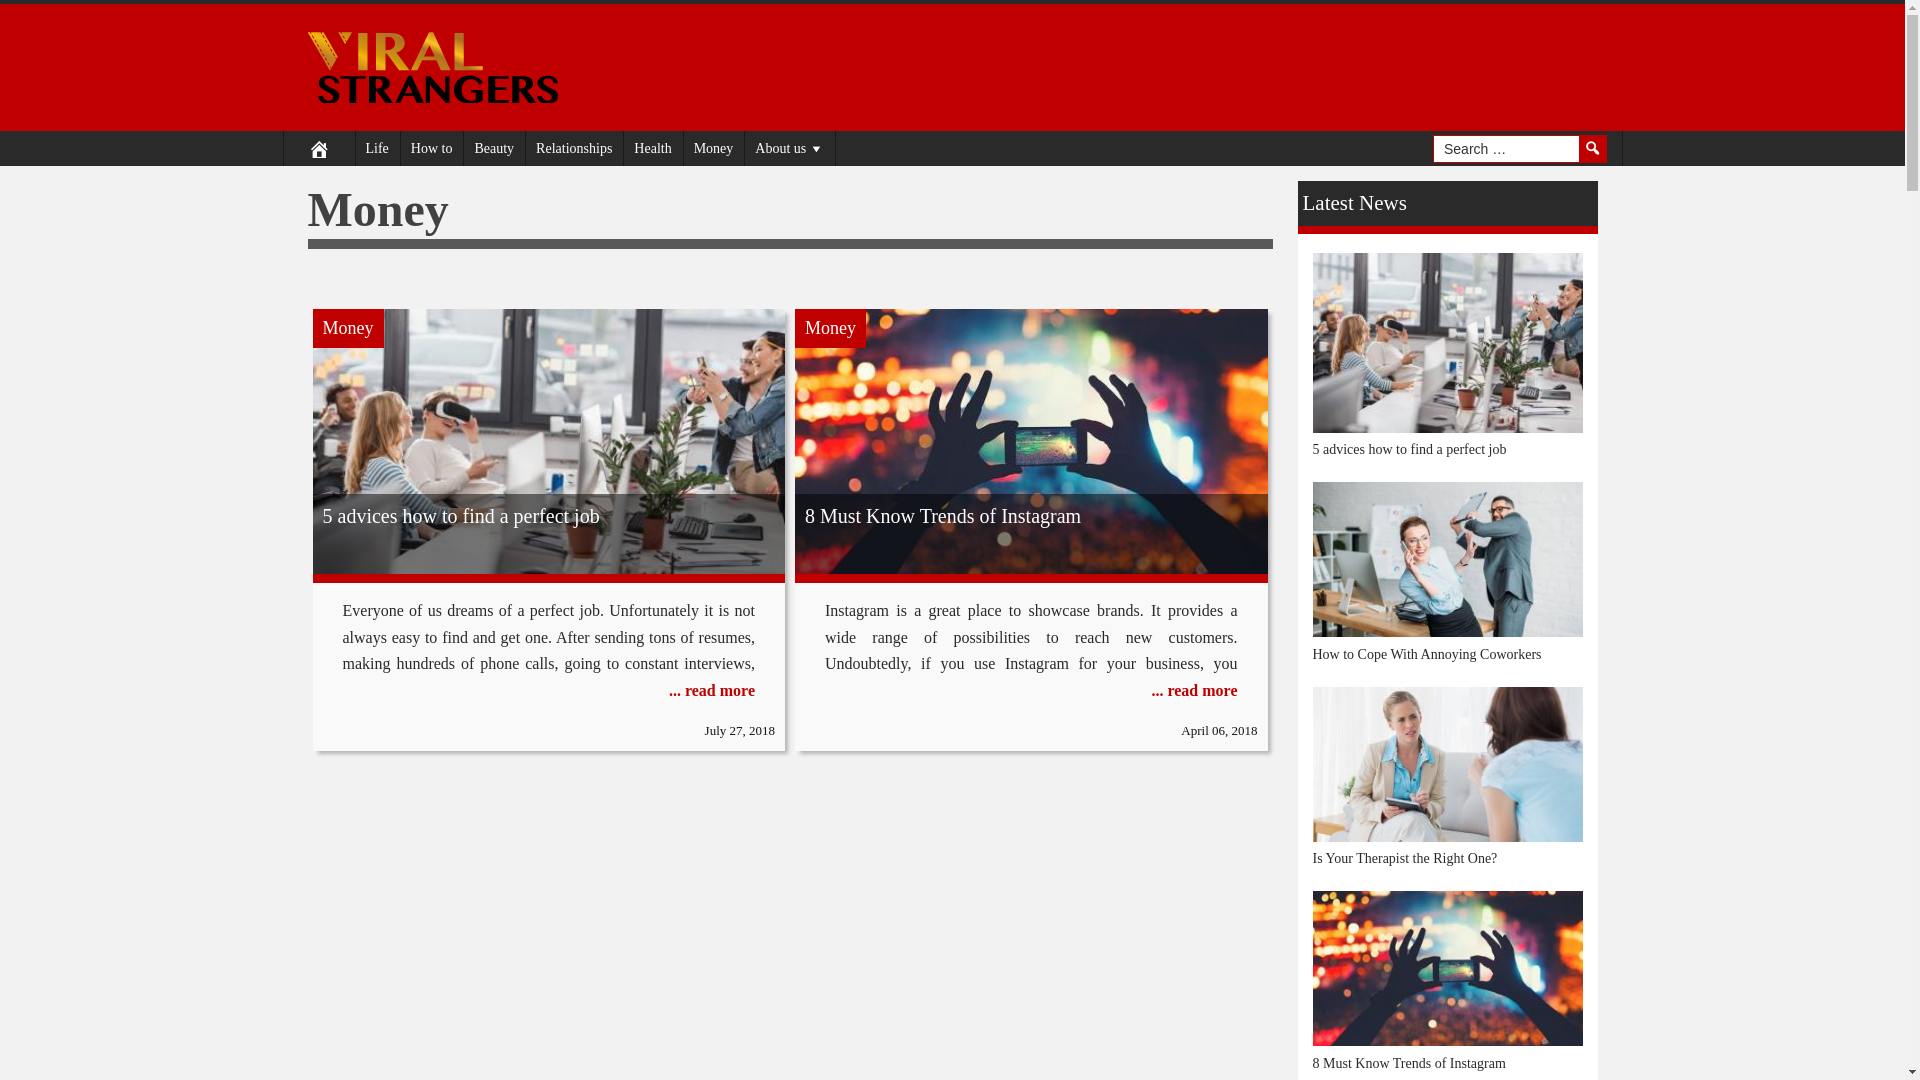  Describe the element at coordinates (1408, 448) in the screenshot. I see `5 advices how to find a perfect job` at that location.